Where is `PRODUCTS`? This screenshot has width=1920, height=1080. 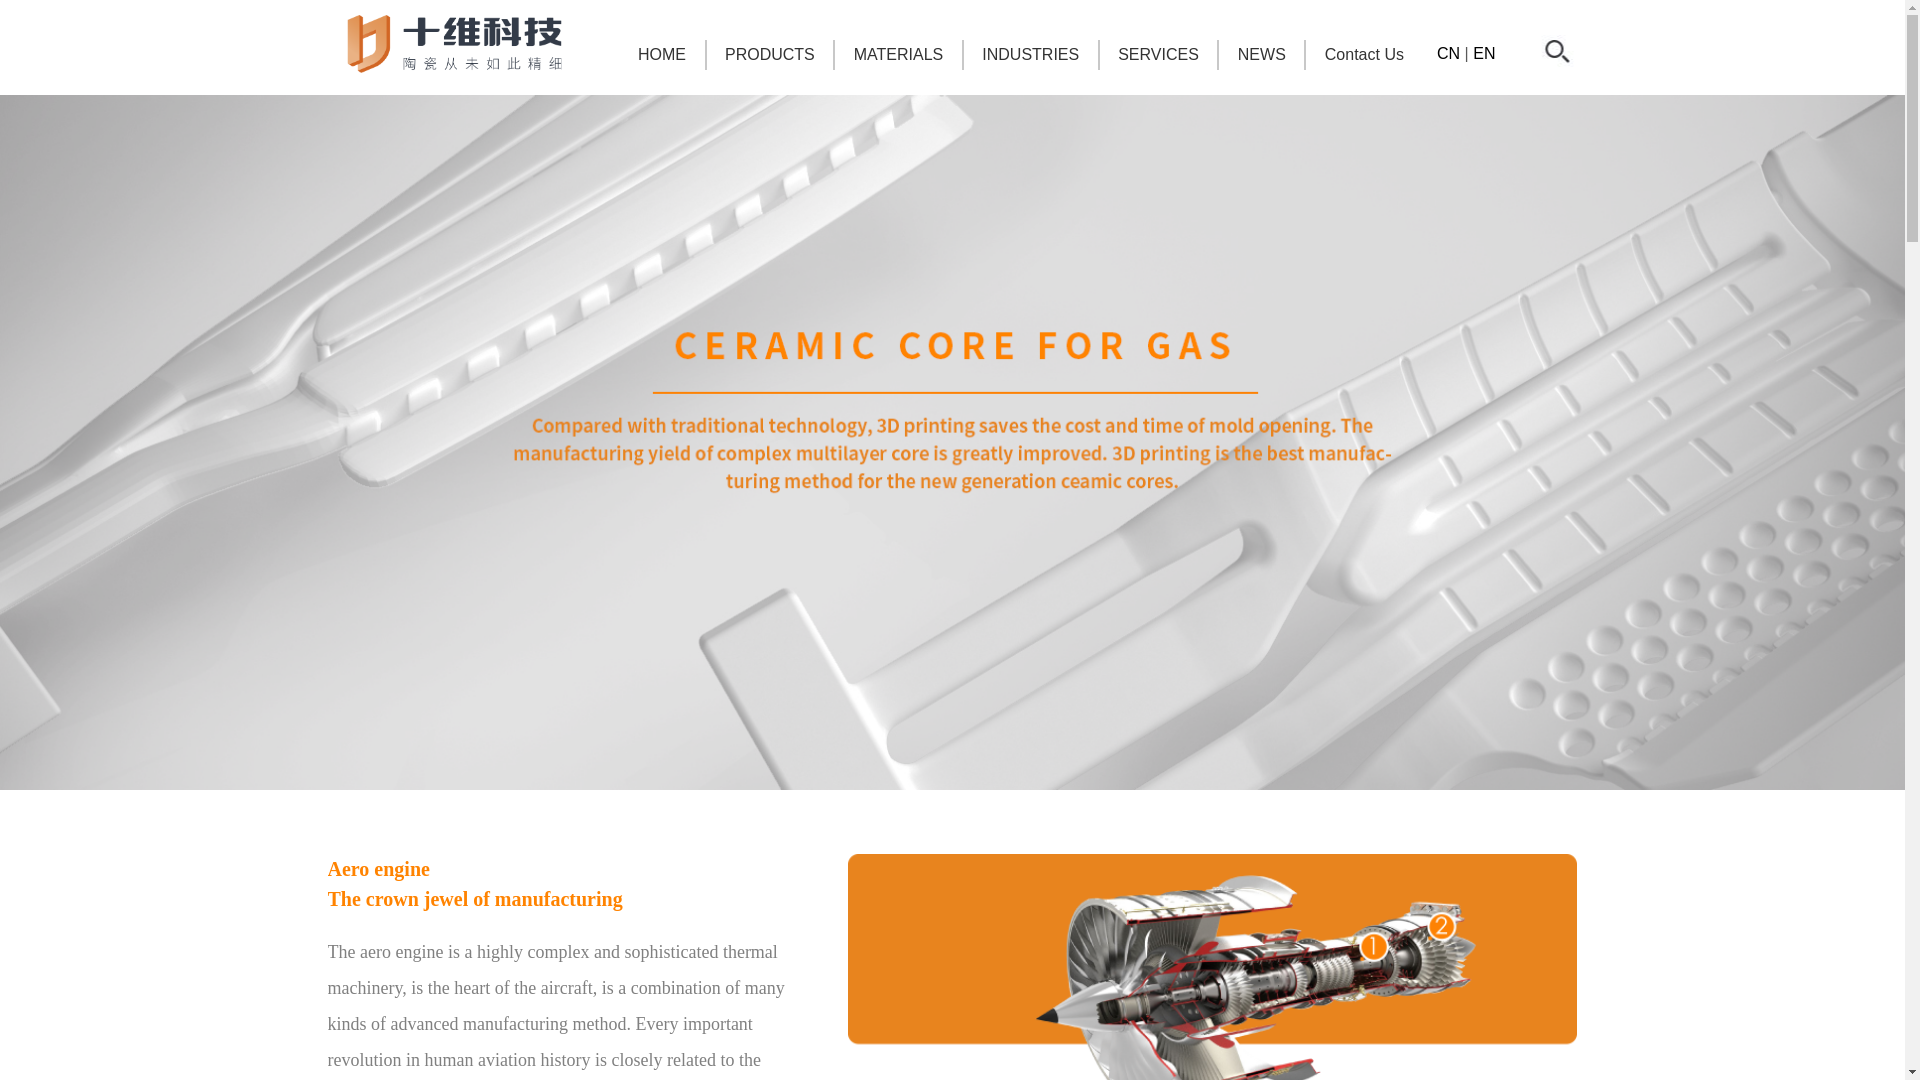
PRODUCTS is located at coordinates (770, 55).